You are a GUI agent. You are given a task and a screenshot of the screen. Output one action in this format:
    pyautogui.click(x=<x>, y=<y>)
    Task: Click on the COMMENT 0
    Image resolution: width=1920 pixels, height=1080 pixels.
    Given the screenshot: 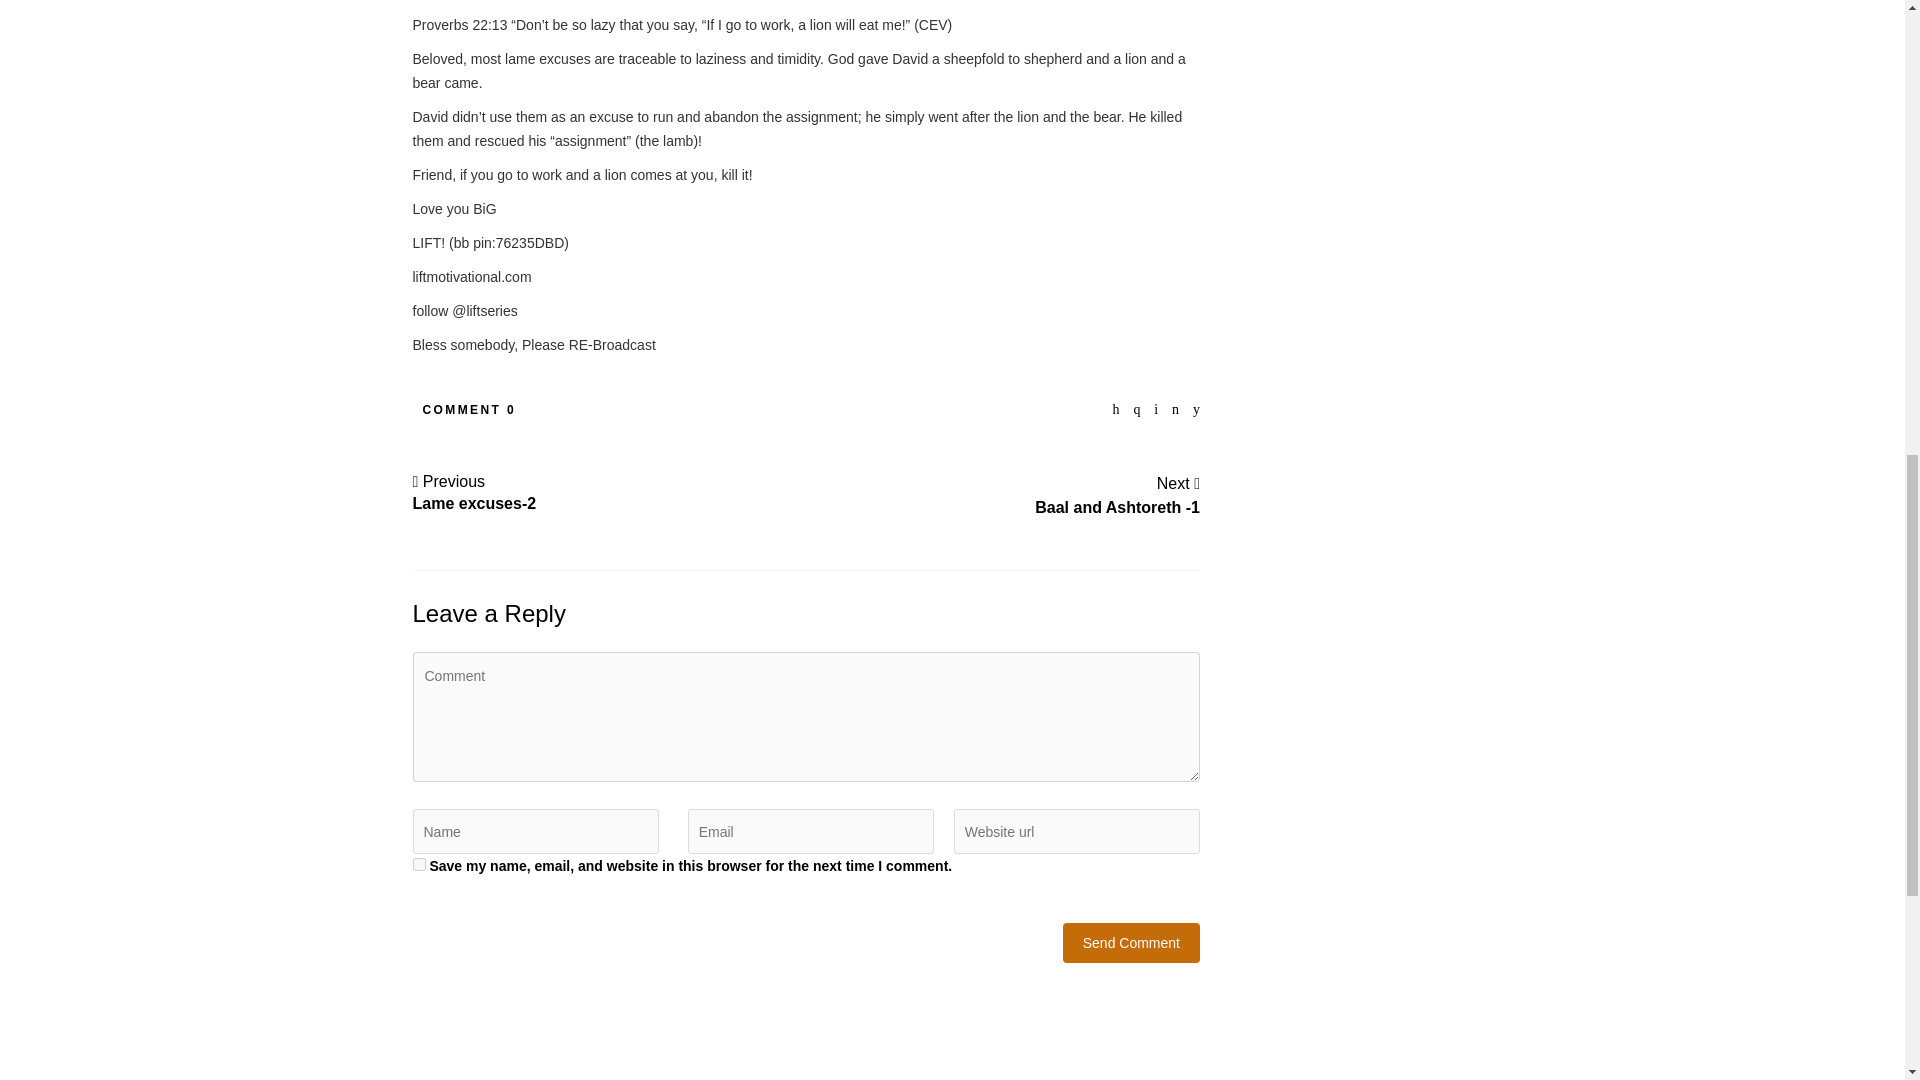 What is the action you would take?
    pyautogui.click(x=1132, y=943)
    